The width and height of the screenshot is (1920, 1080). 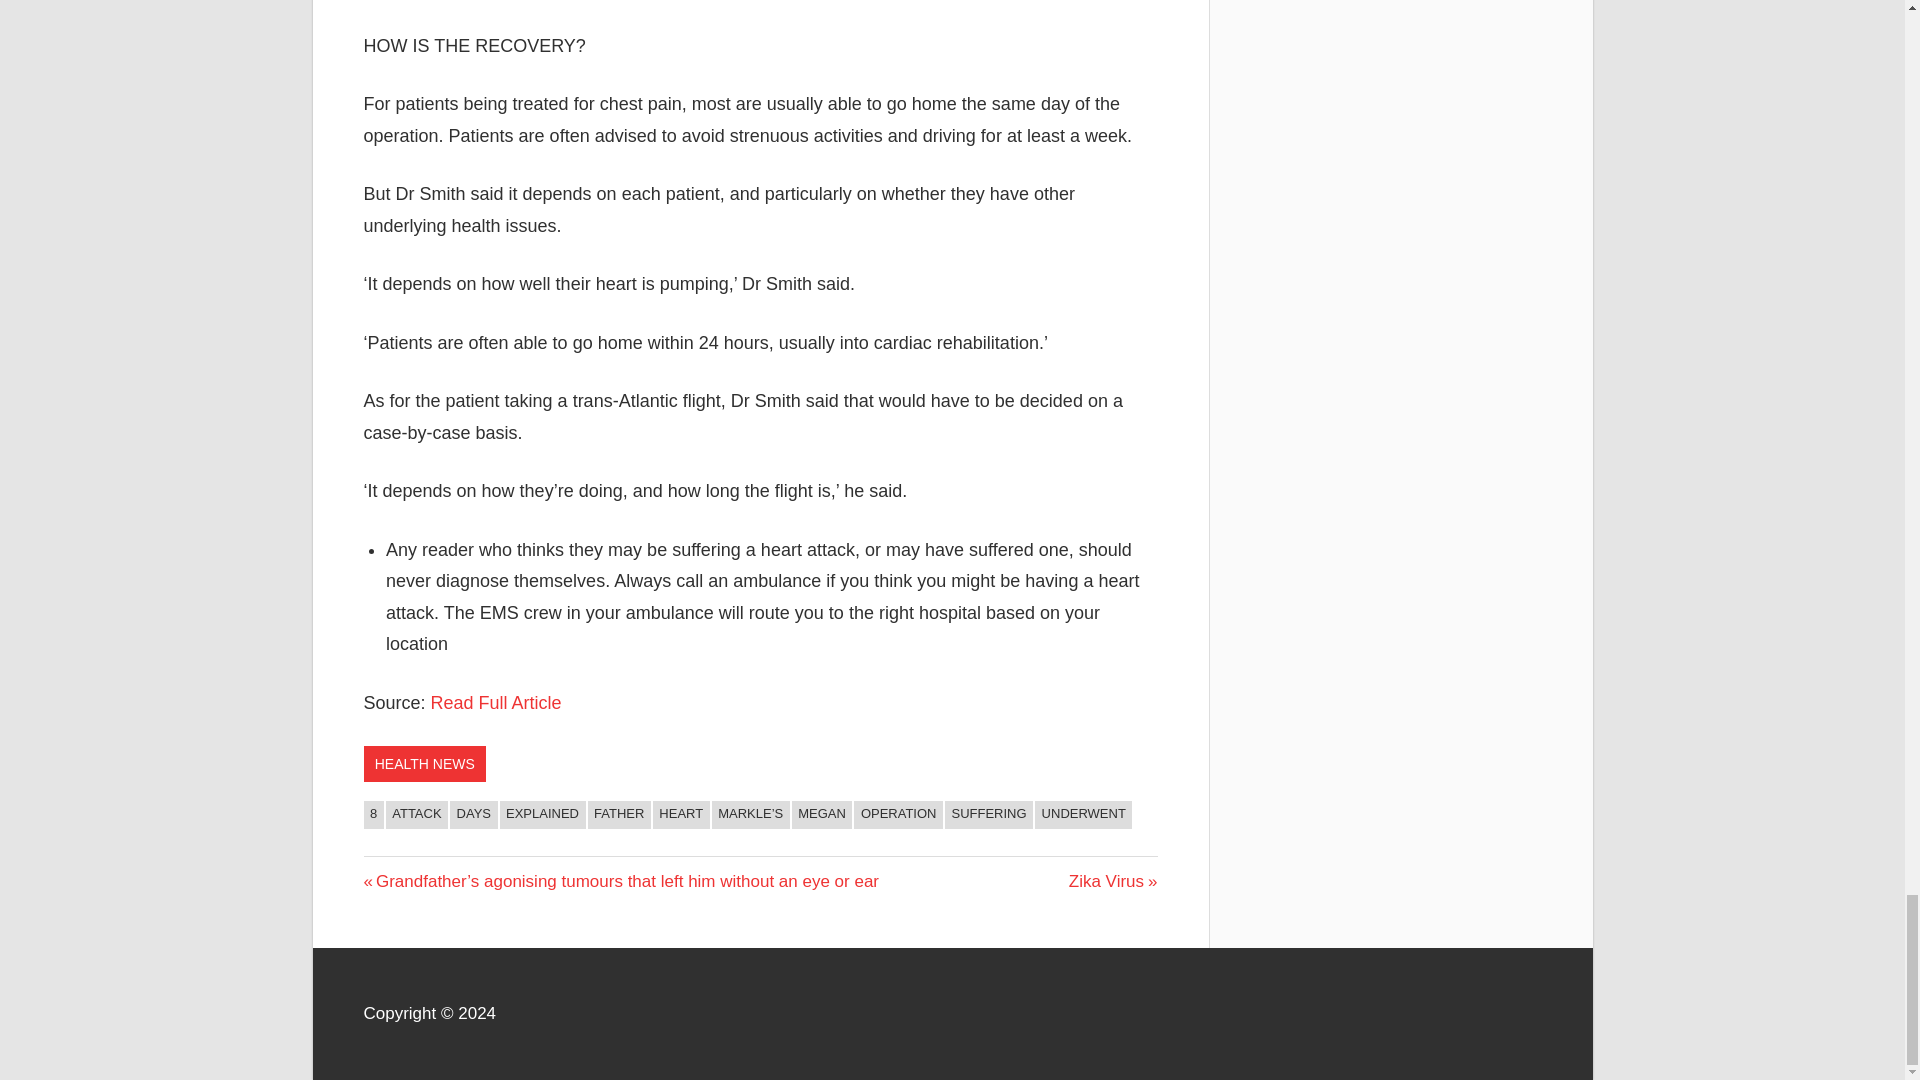 What do you see at coordinates (424, 764) in the screenshot?
I see `HEALTH NEWS` at bounding box center [424, 764].